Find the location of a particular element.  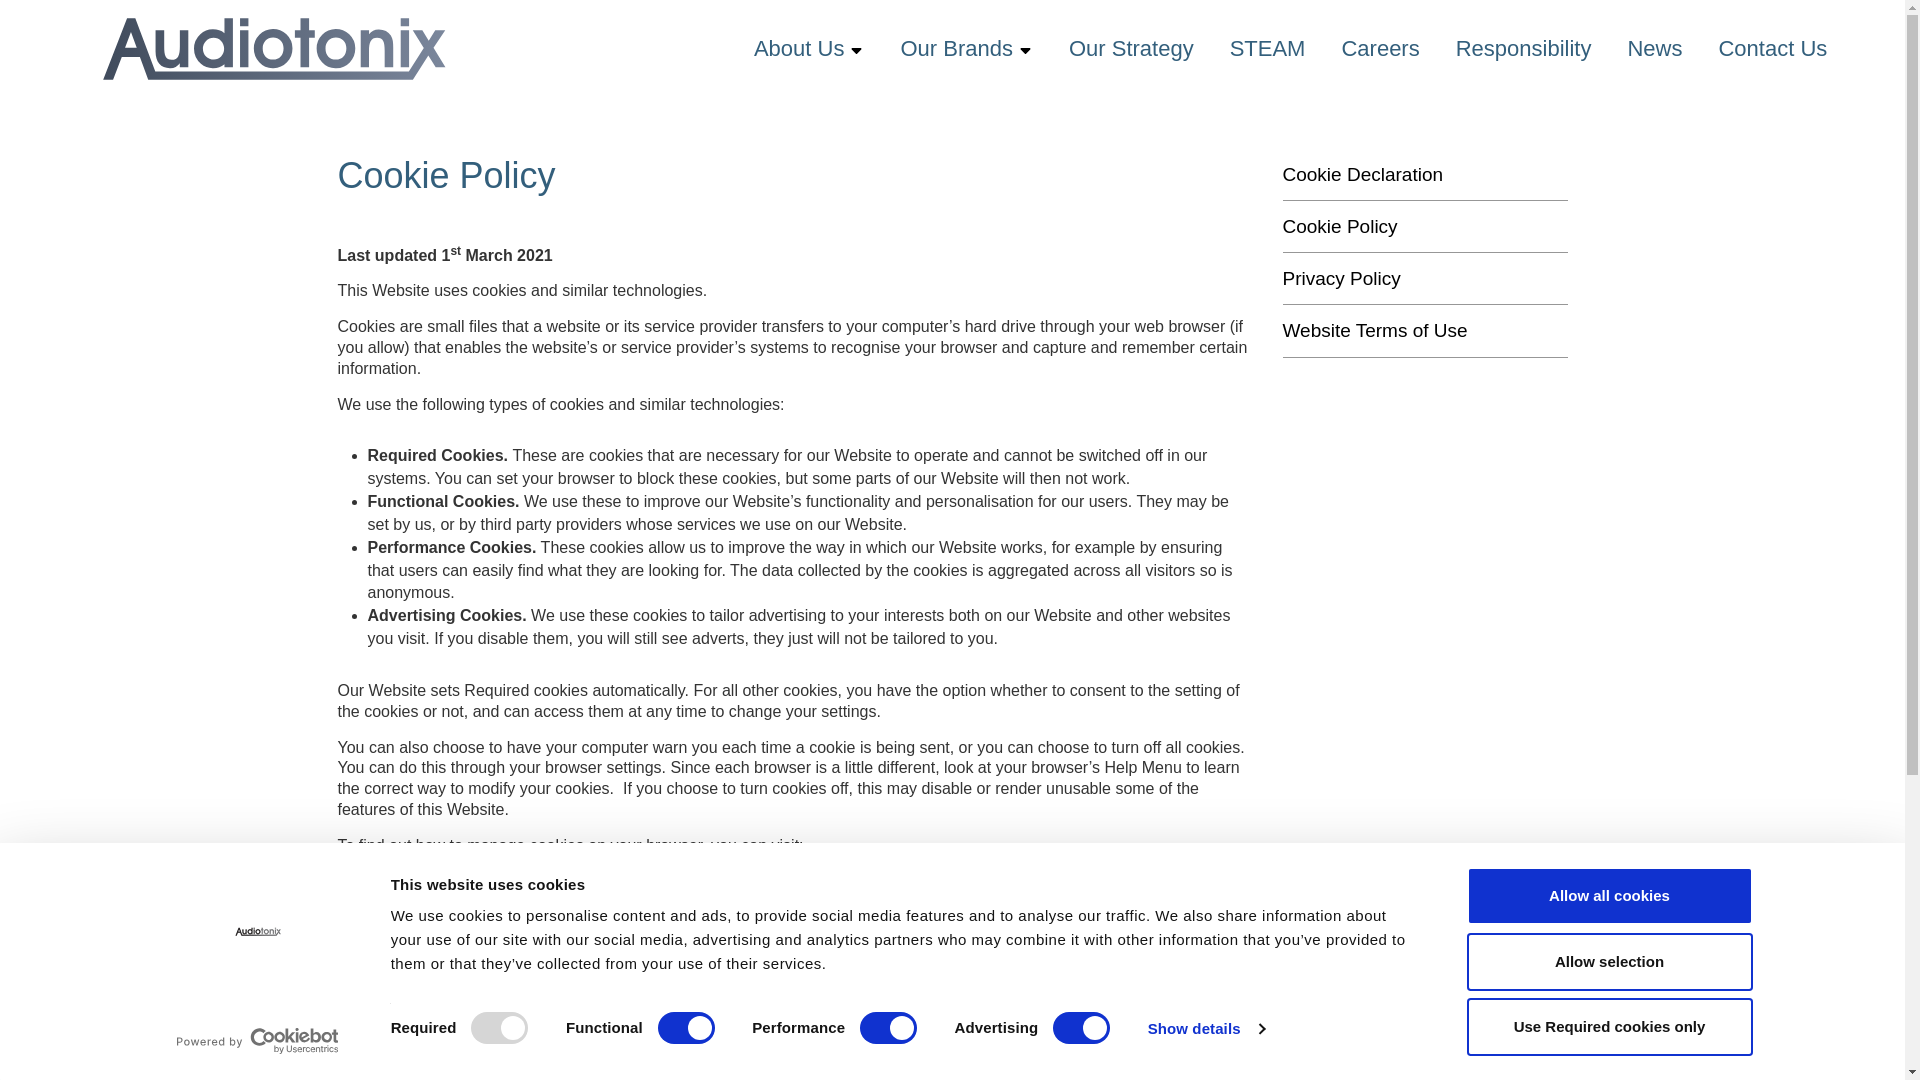

About Us is located at coordinates (799, 48).